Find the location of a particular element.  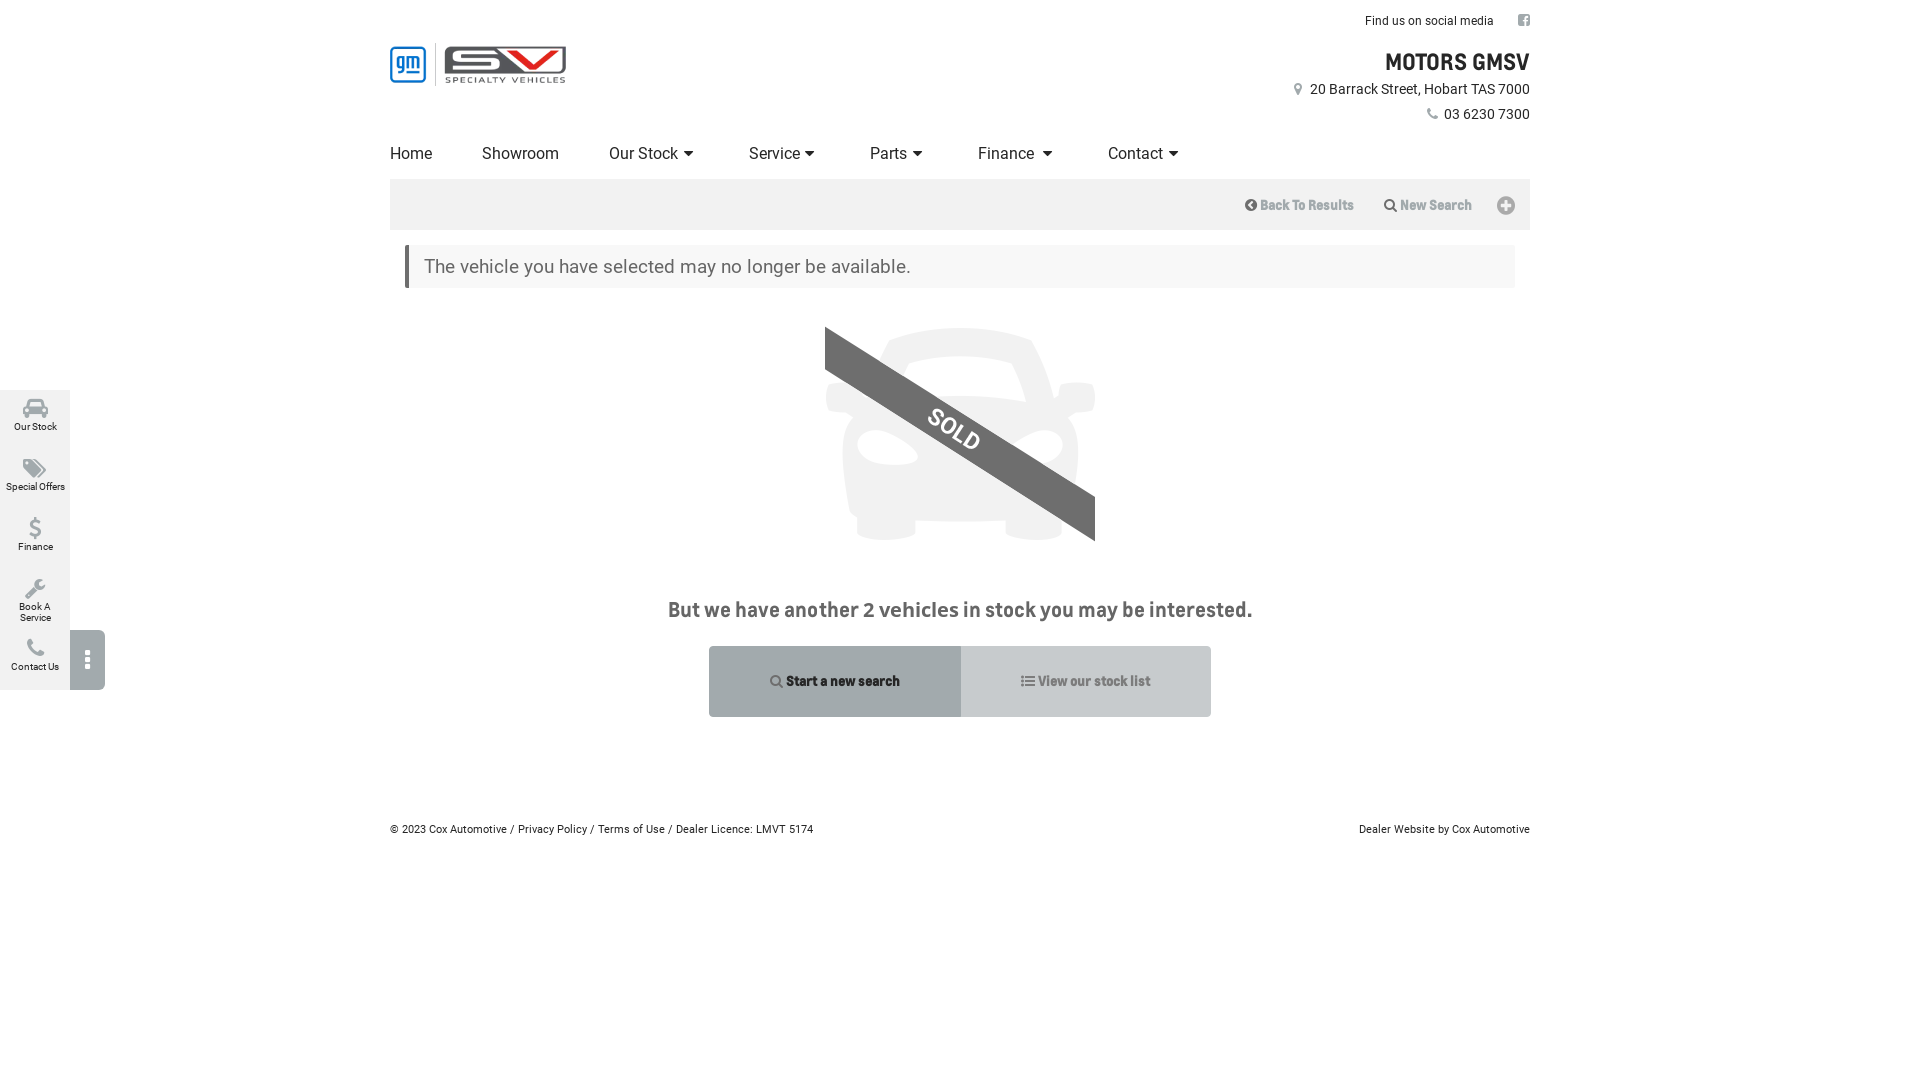

Parts is located at coordinates (899, 154).